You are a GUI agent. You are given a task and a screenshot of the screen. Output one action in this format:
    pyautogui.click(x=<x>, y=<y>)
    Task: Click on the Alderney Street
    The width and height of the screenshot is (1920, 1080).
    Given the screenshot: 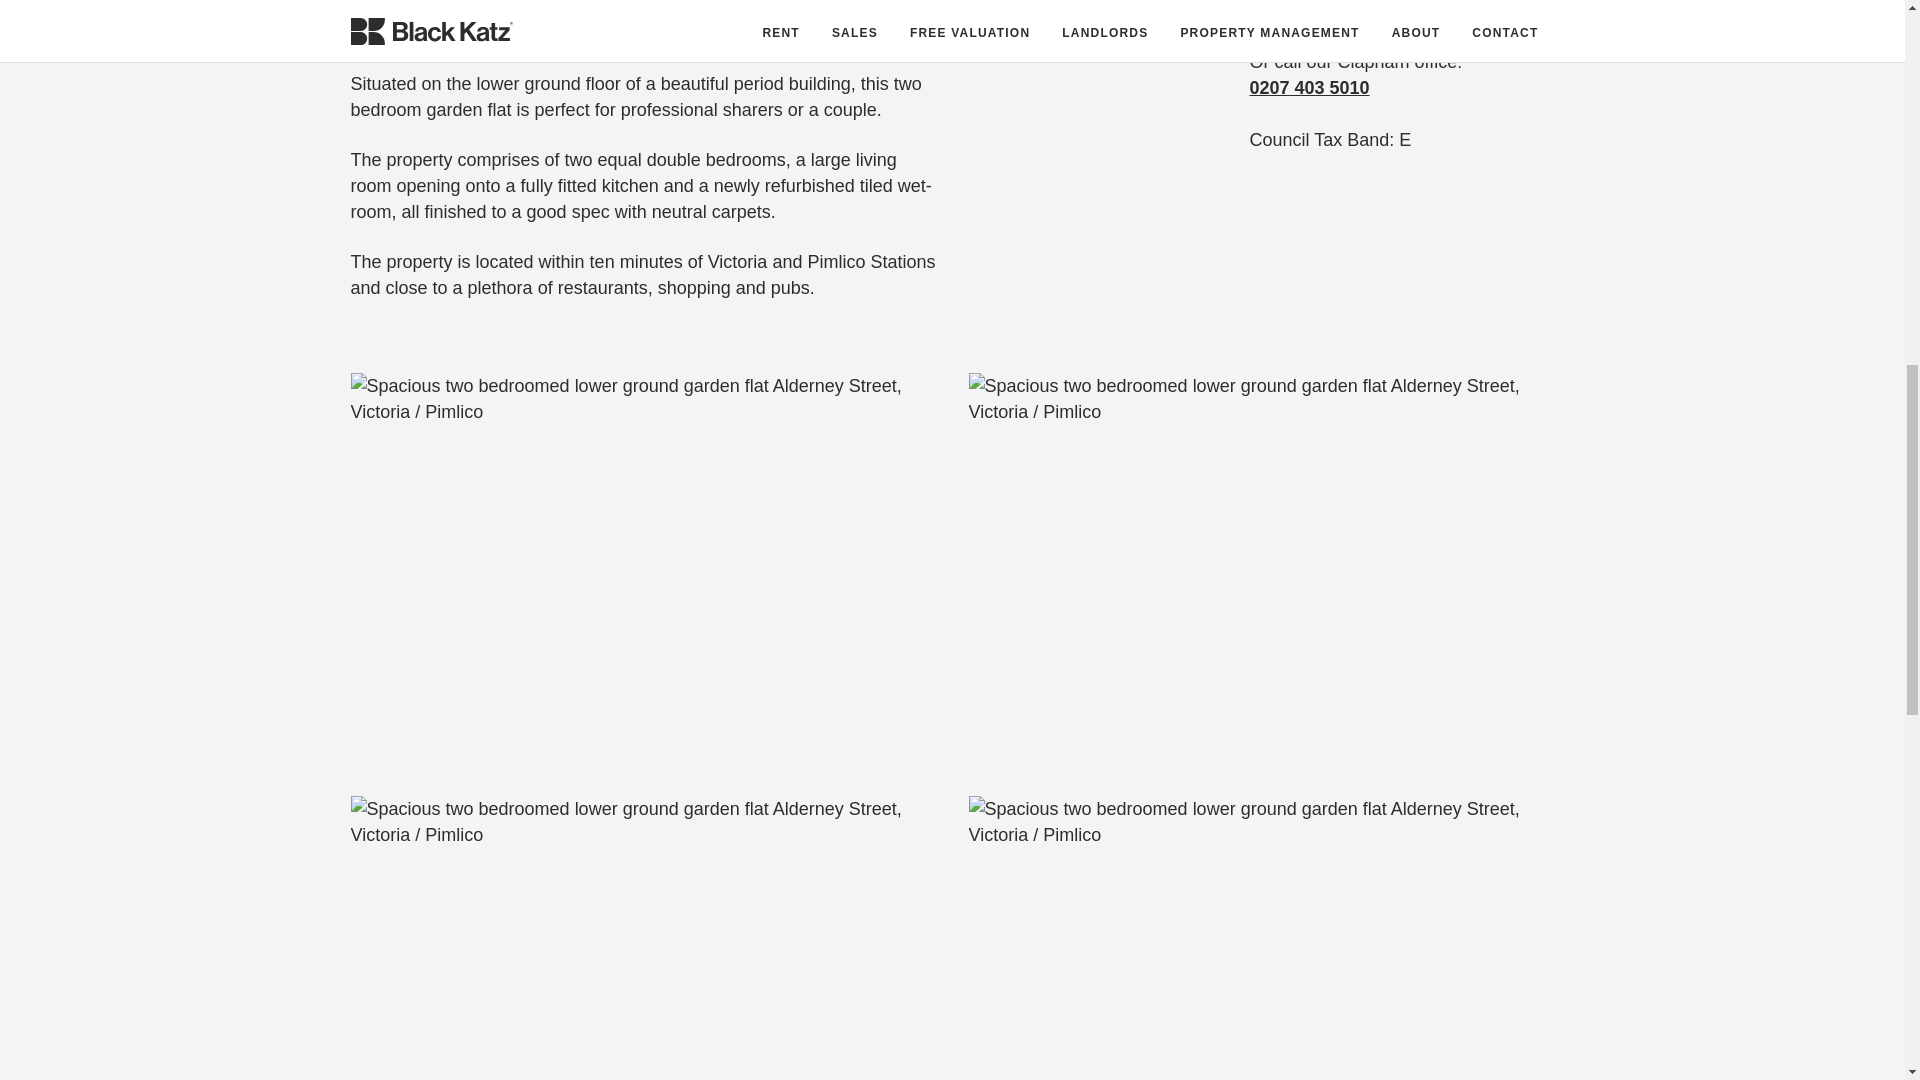 What is the action you would take?
    pyautogui.click(x=1260, y=568)
    